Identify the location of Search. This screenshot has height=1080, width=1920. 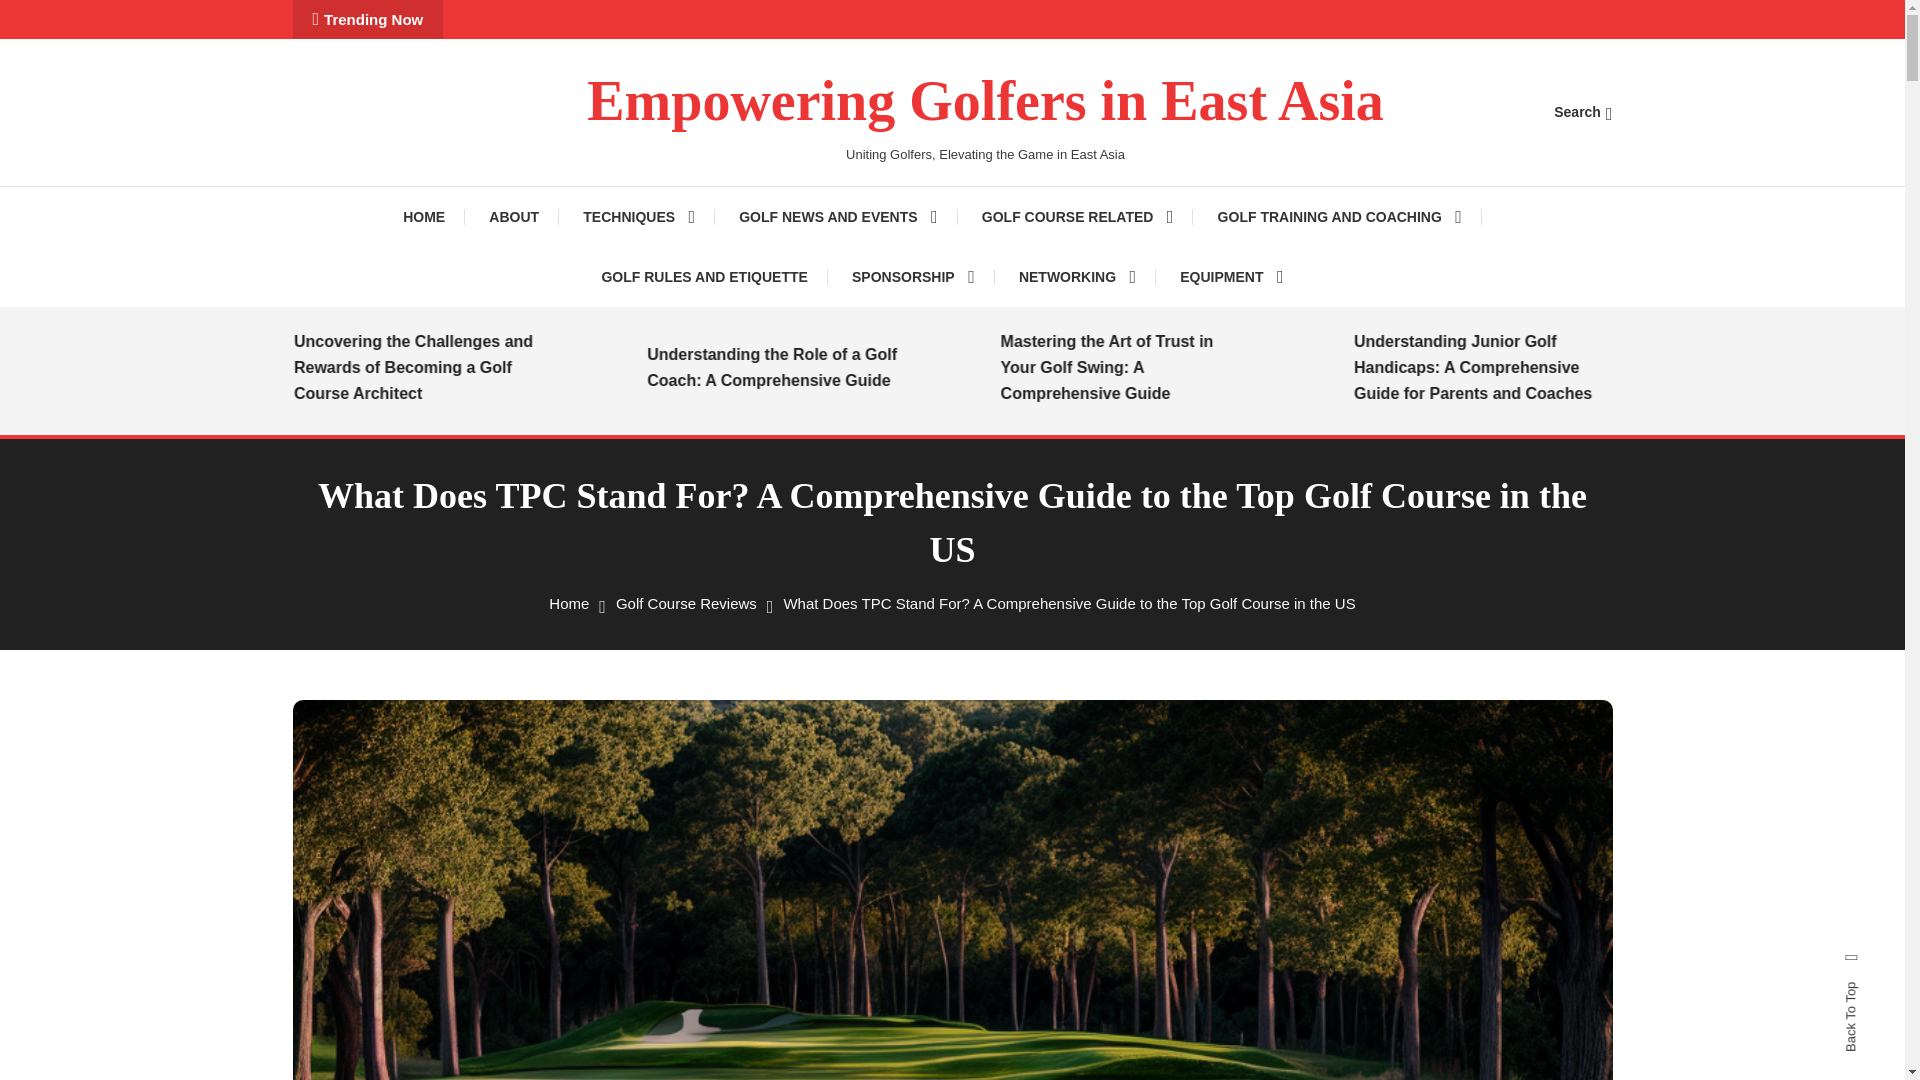
(1582, 111).